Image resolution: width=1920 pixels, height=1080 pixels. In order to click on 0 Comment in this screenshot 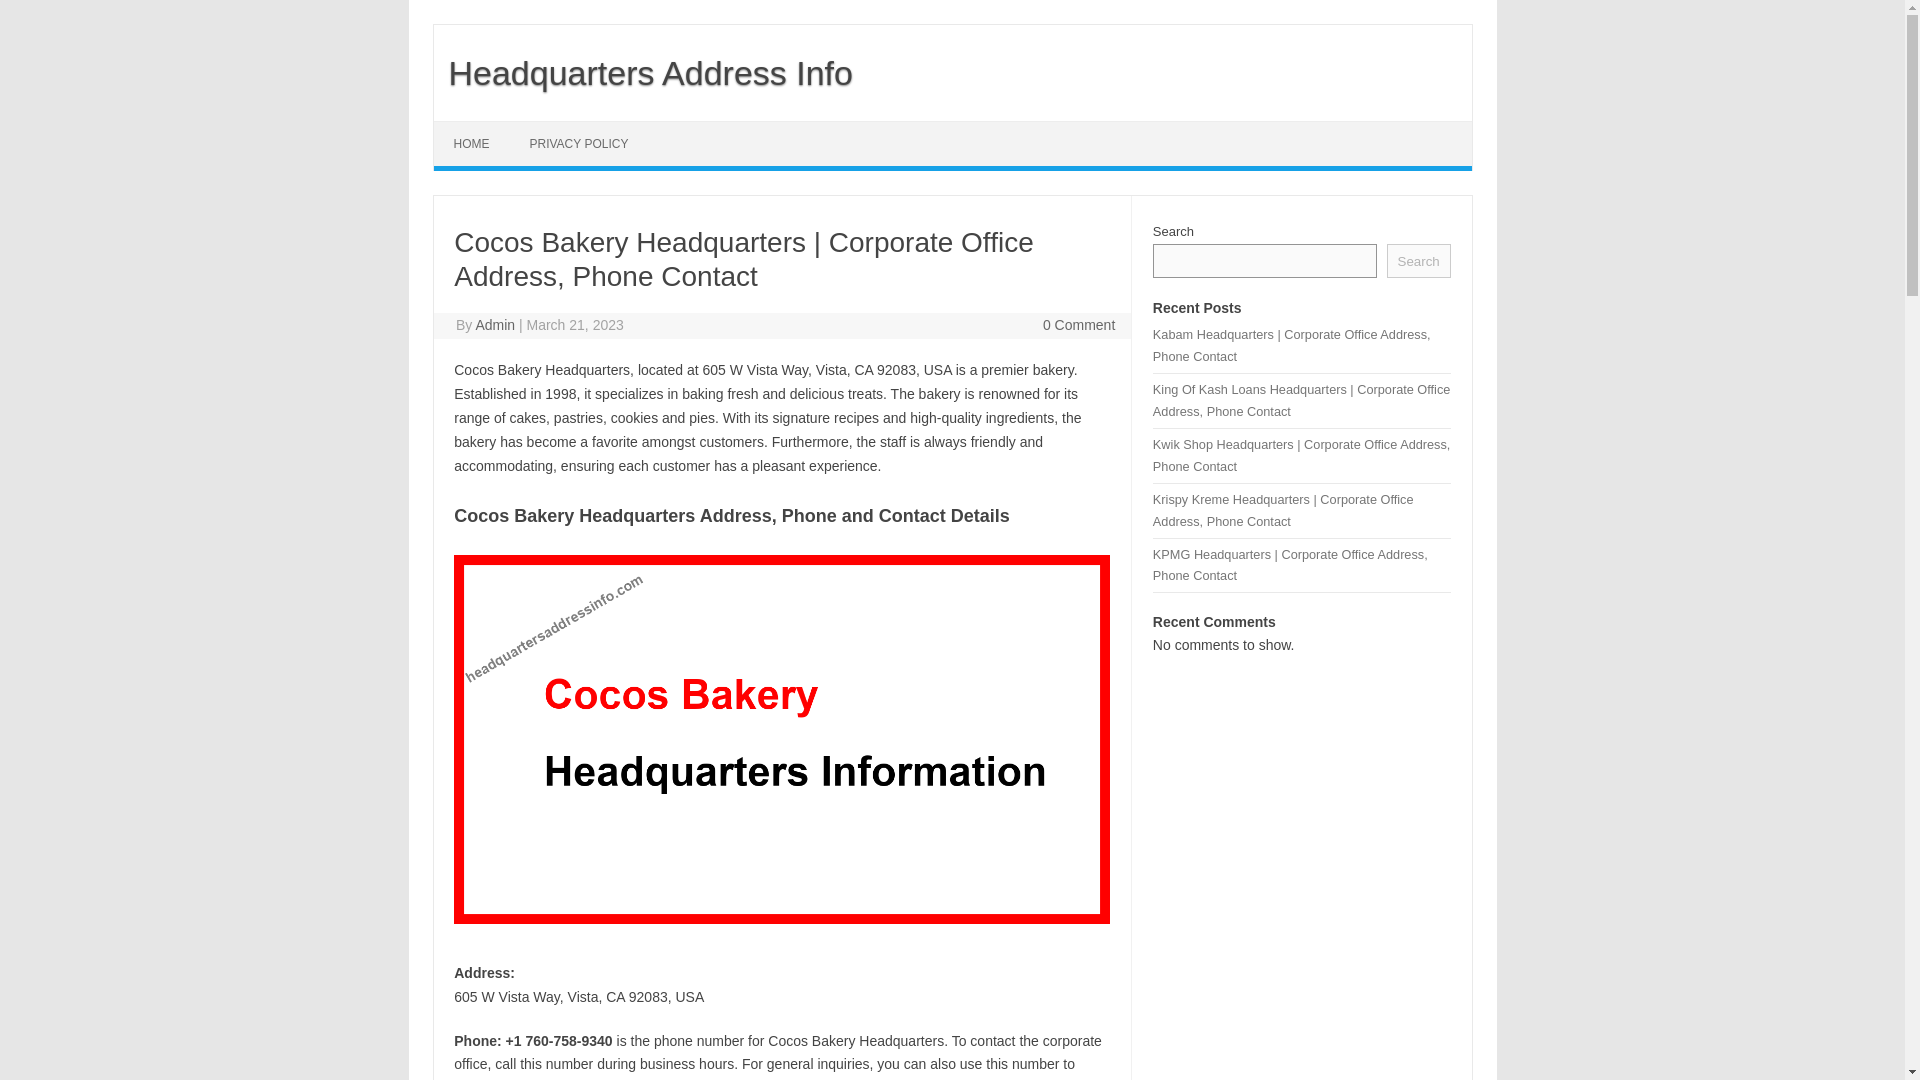, I will do `click(1078, 324)`.